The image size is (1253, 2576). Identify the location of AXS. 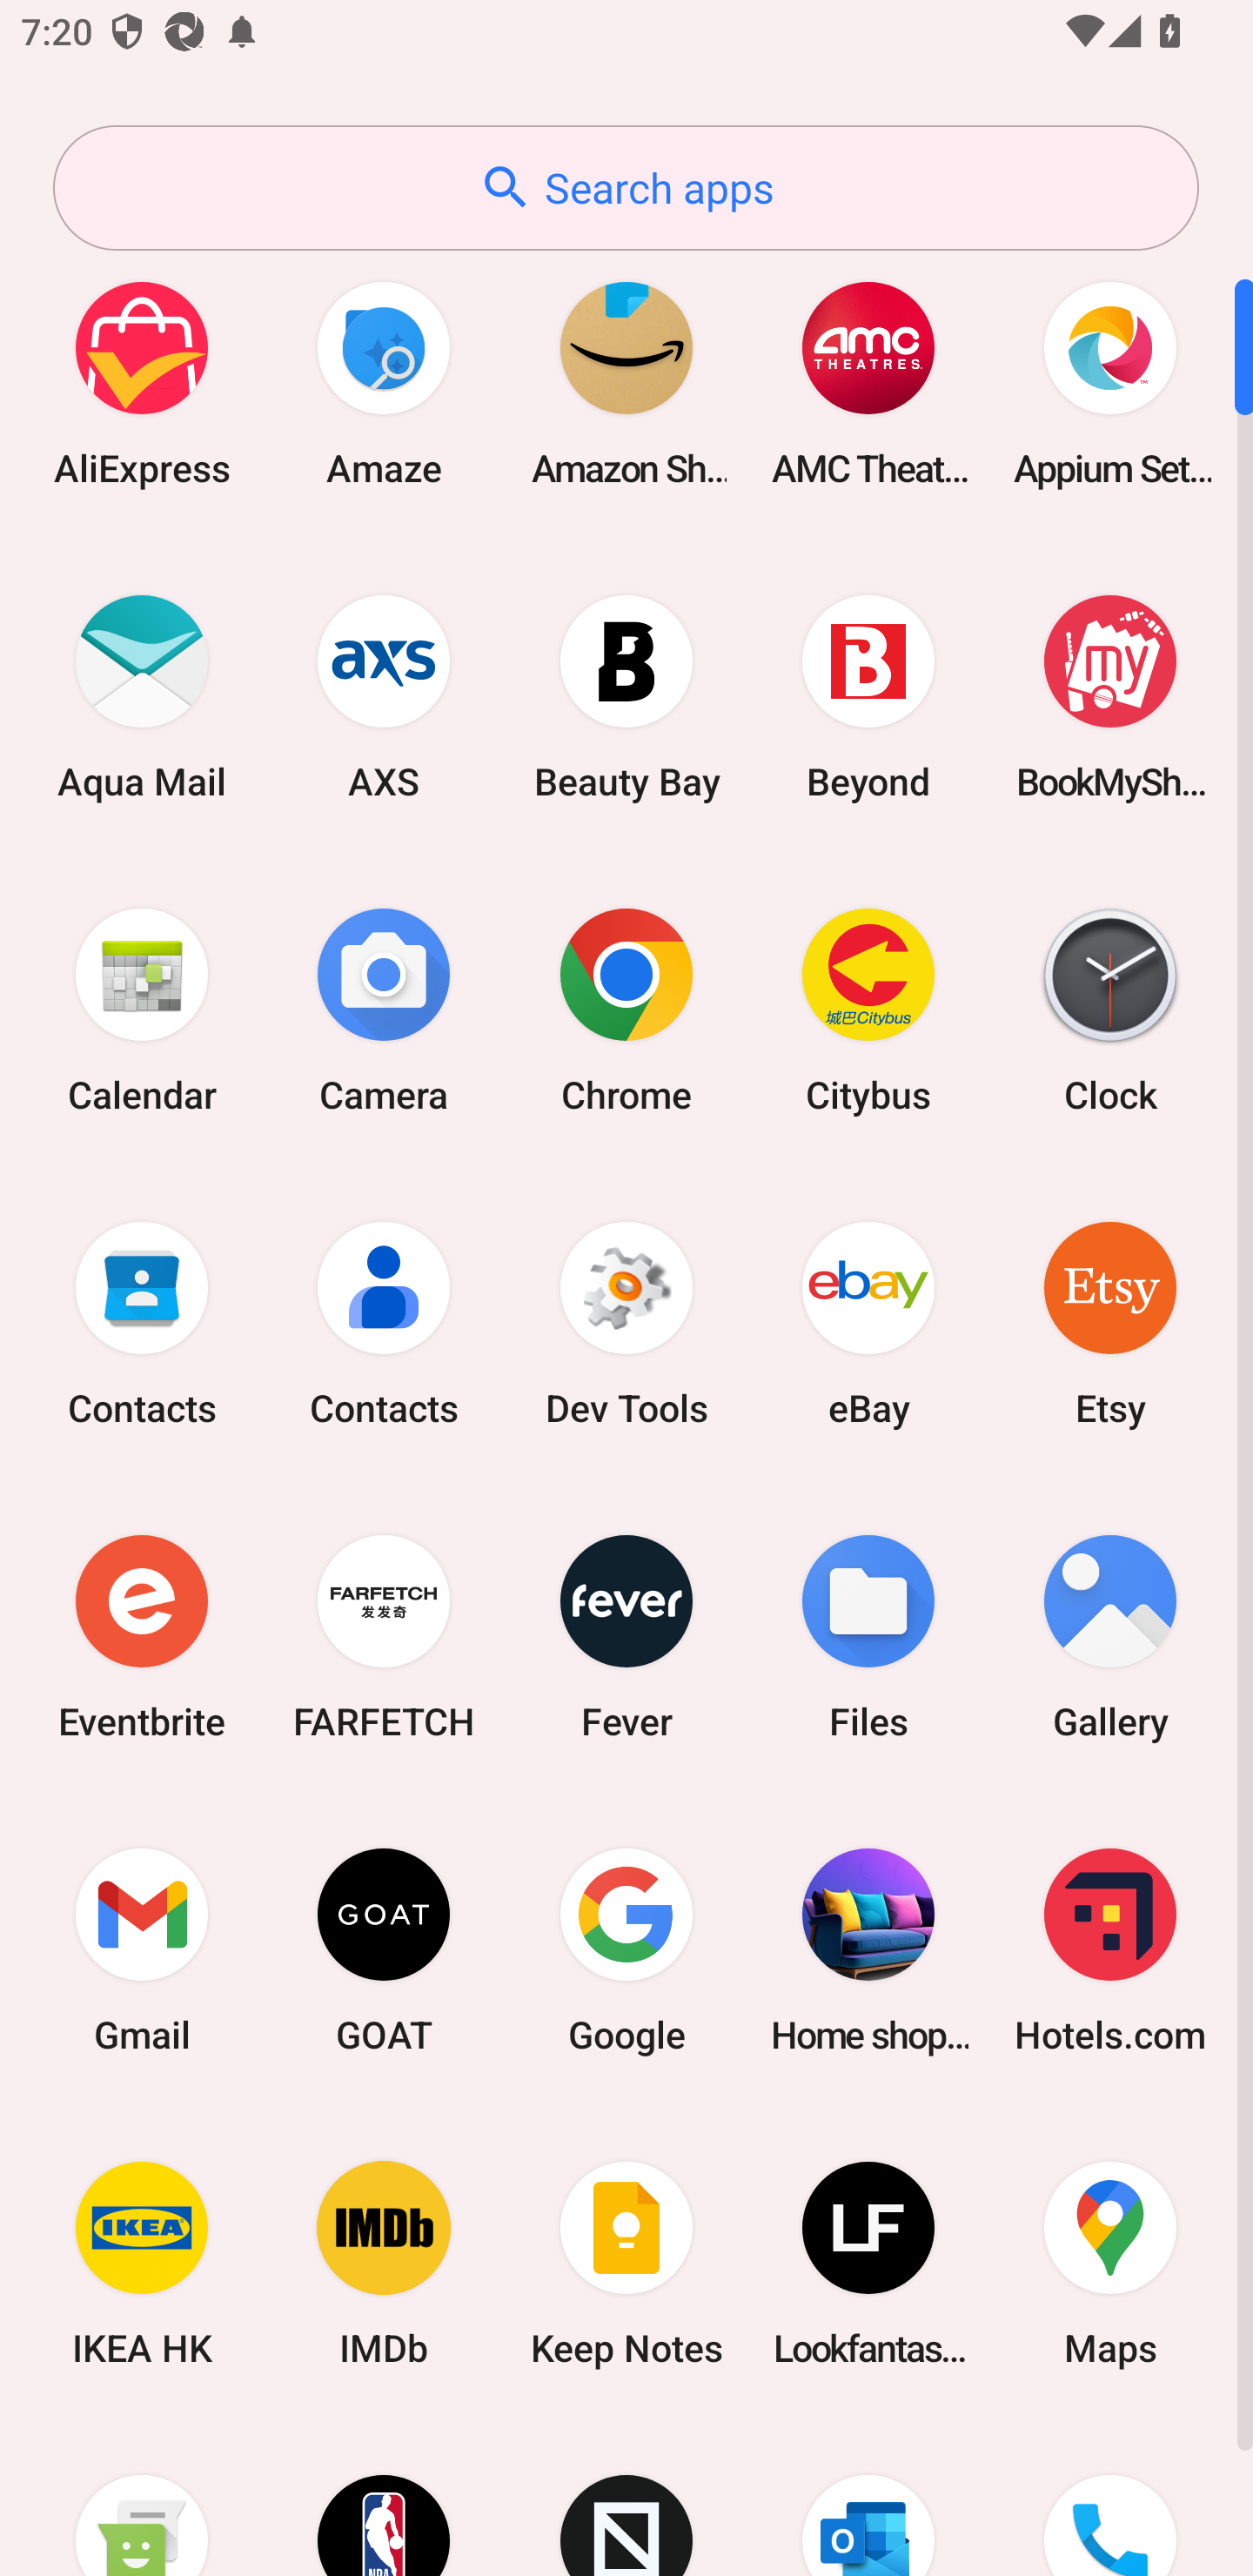
(384, 696).